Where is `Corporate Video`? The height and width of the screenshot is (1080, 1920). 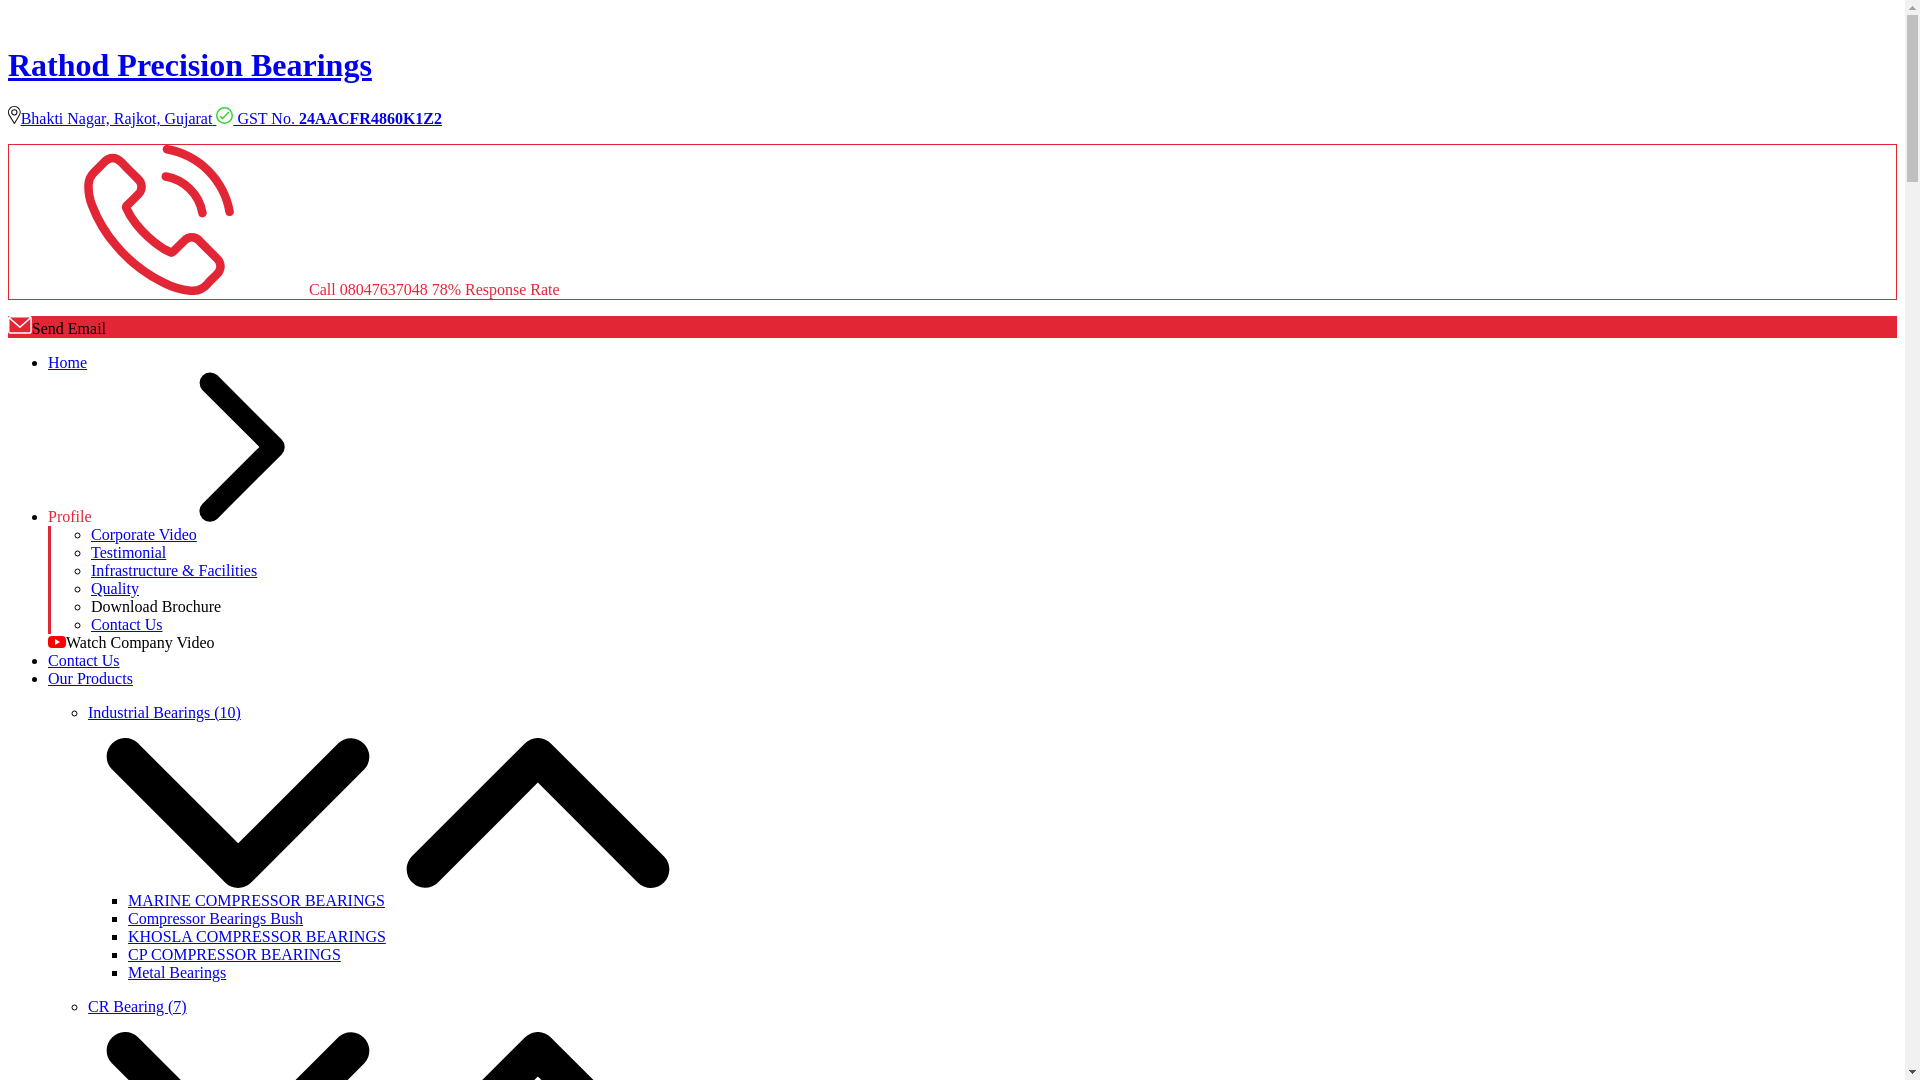 Corporate Video is located at coordinates (144, 534).